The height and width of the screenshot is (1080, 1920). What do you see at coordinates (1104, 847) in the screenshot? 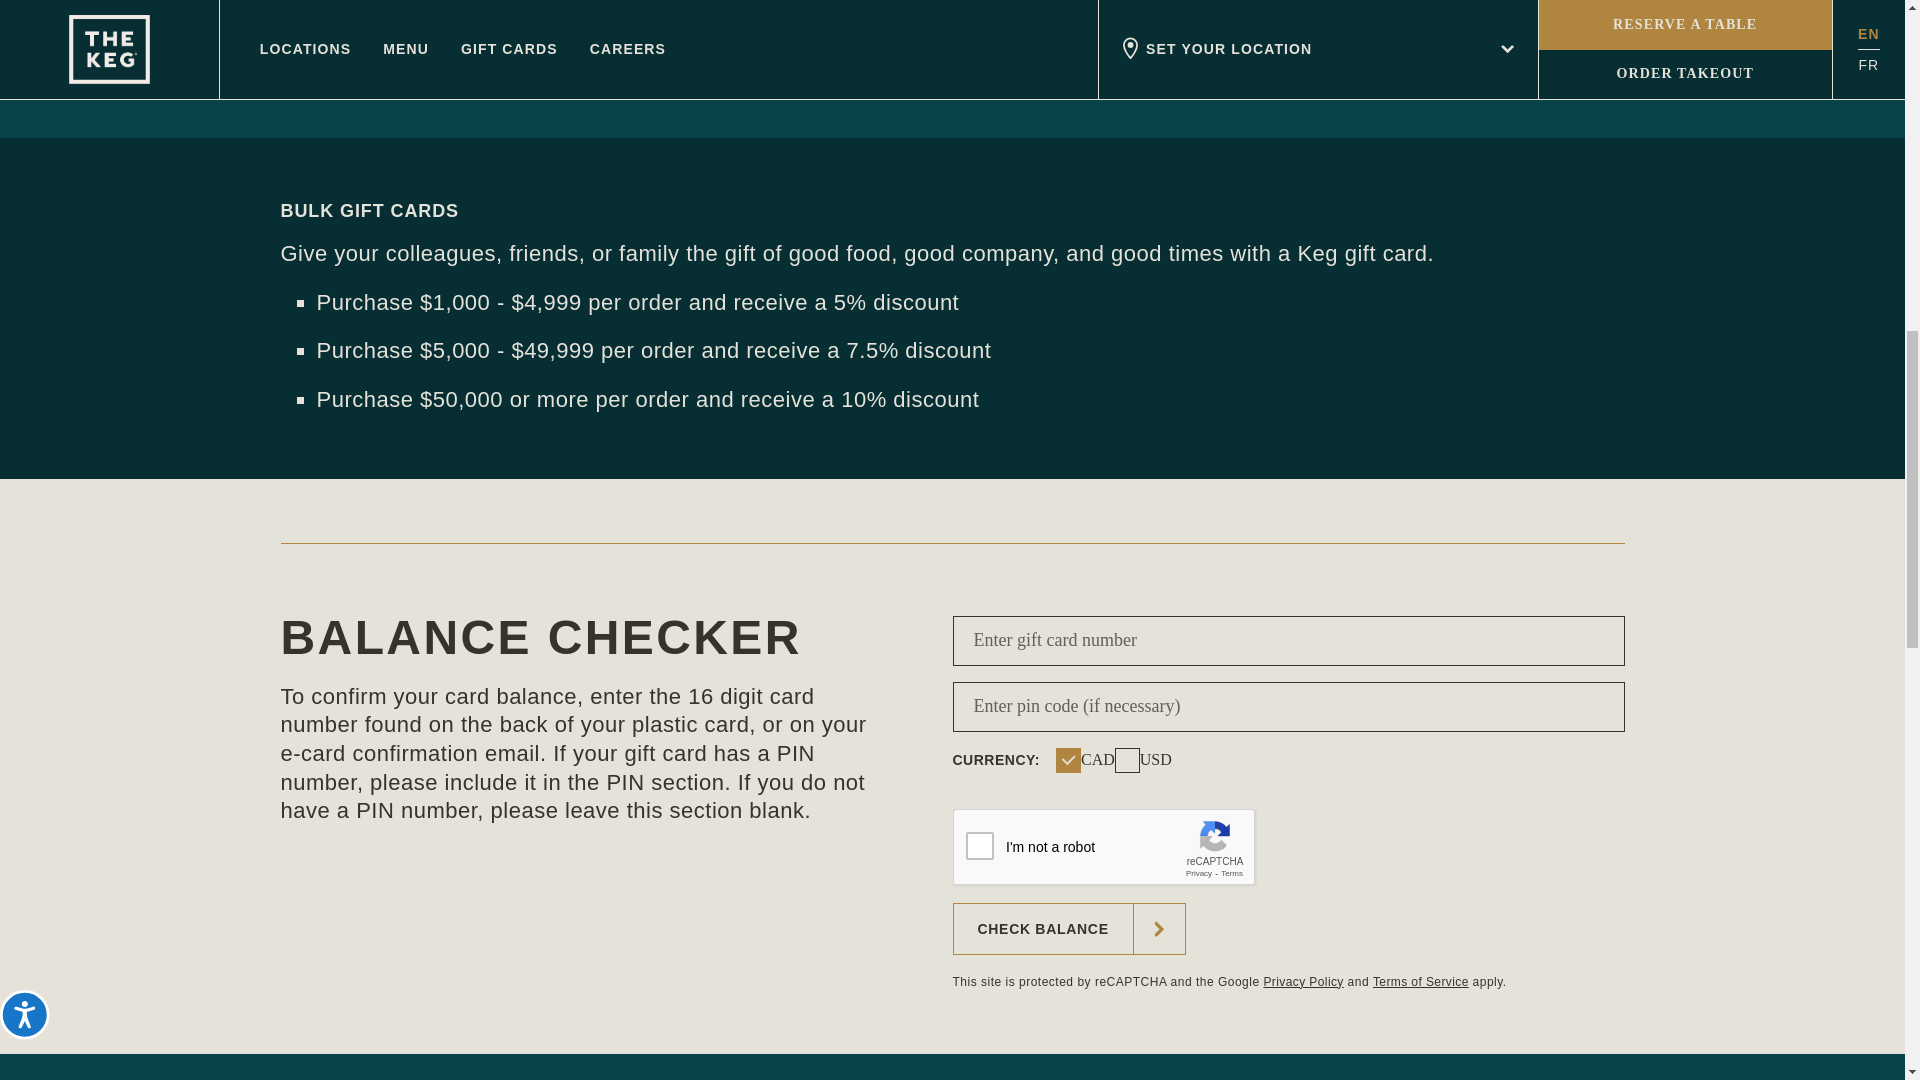
I see `reCAPTCHA` at bounding box center [1104, 847].